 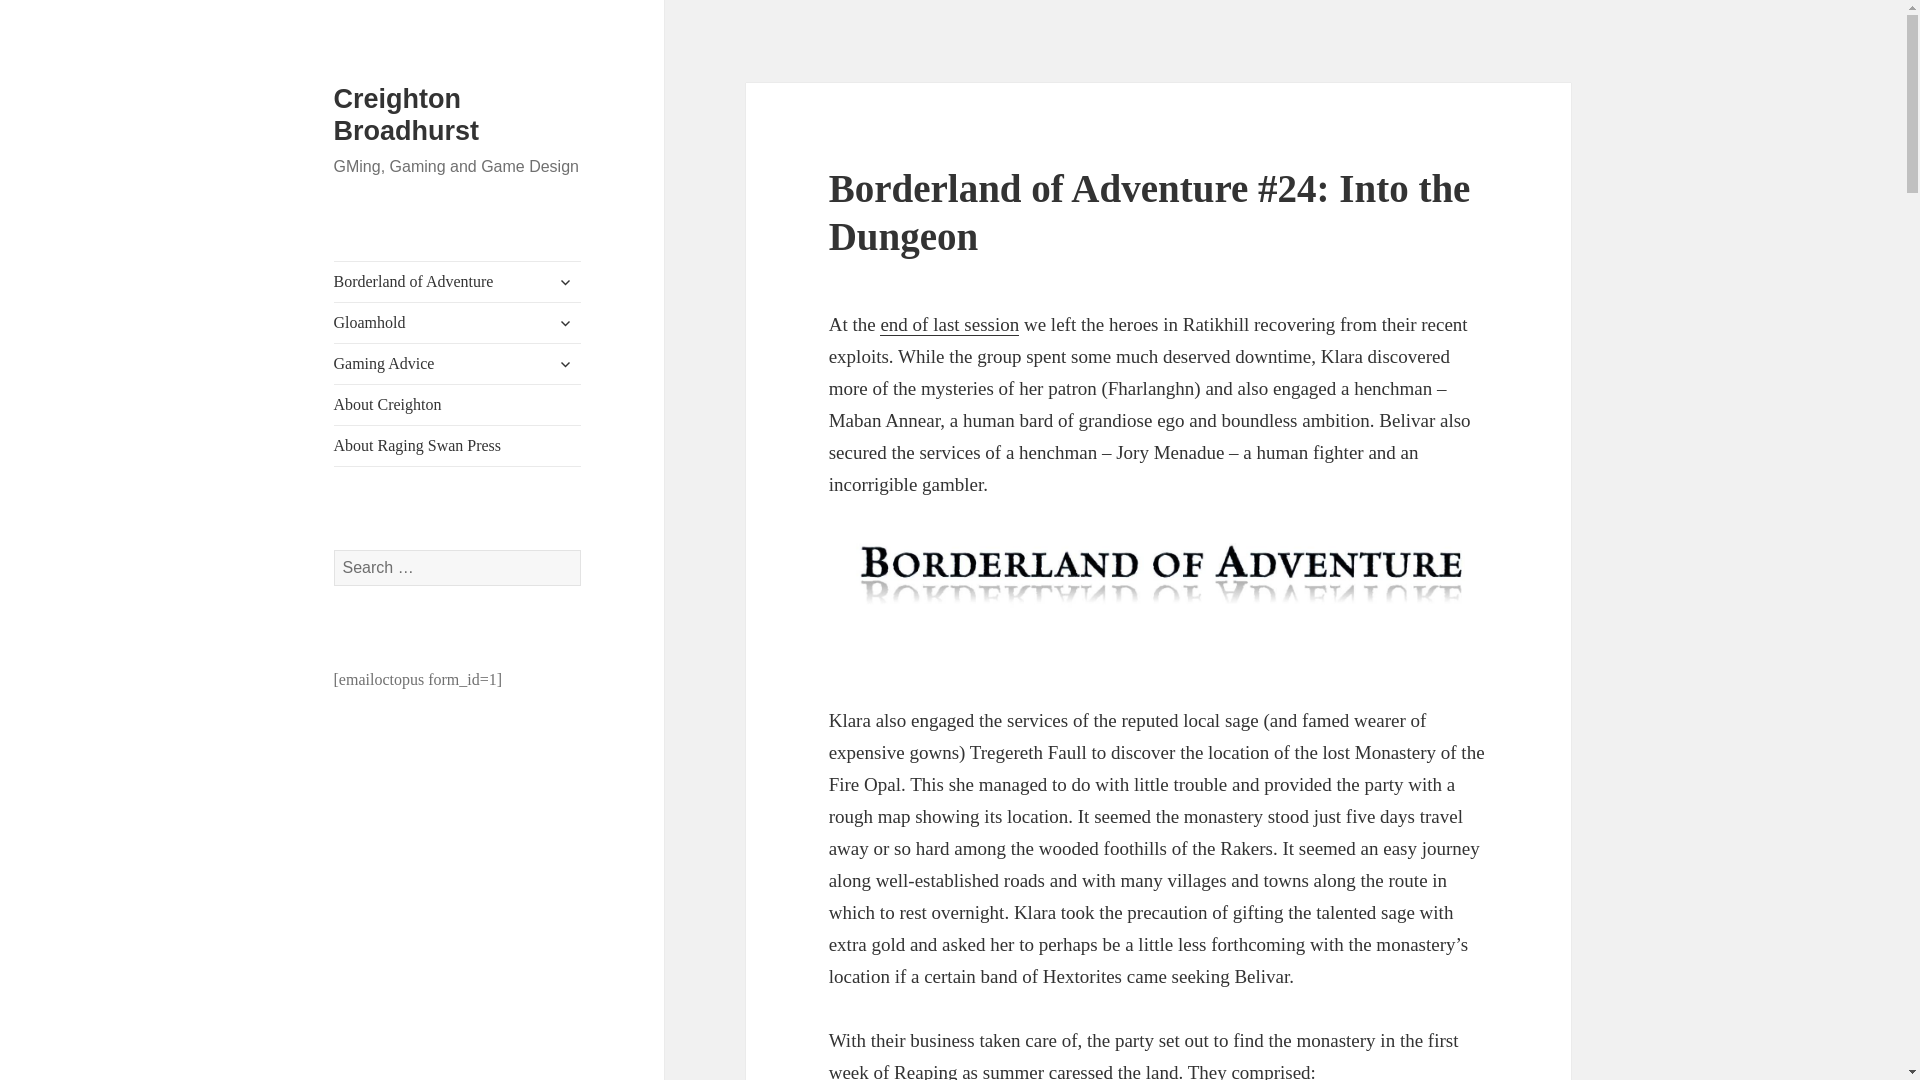 What do you see at coordinates (458, 323) in the screenshot?
I see `Gloamhold` at bounding box center [458, 323].